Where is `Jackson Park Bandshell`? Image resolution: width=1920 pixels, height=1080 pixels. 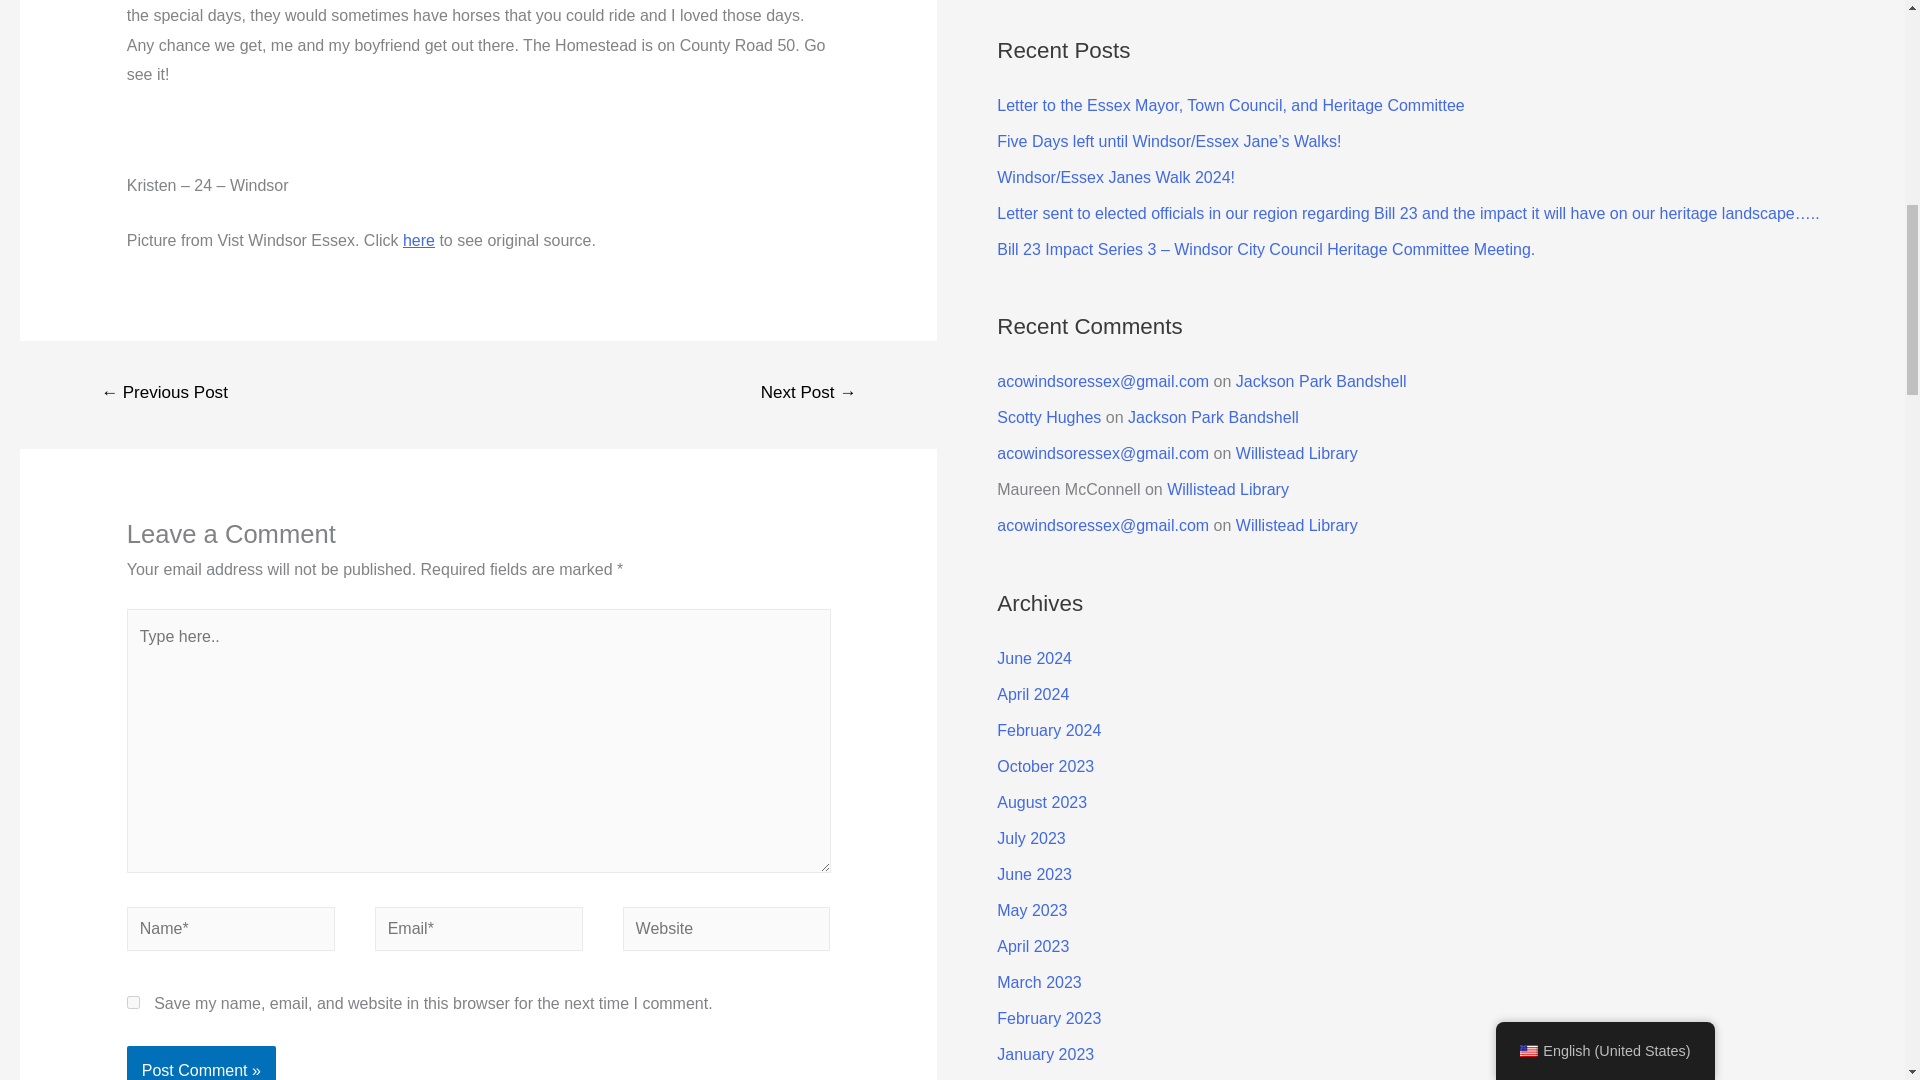
Jackson Park Bandshell is located at coordinates (1322, 380).